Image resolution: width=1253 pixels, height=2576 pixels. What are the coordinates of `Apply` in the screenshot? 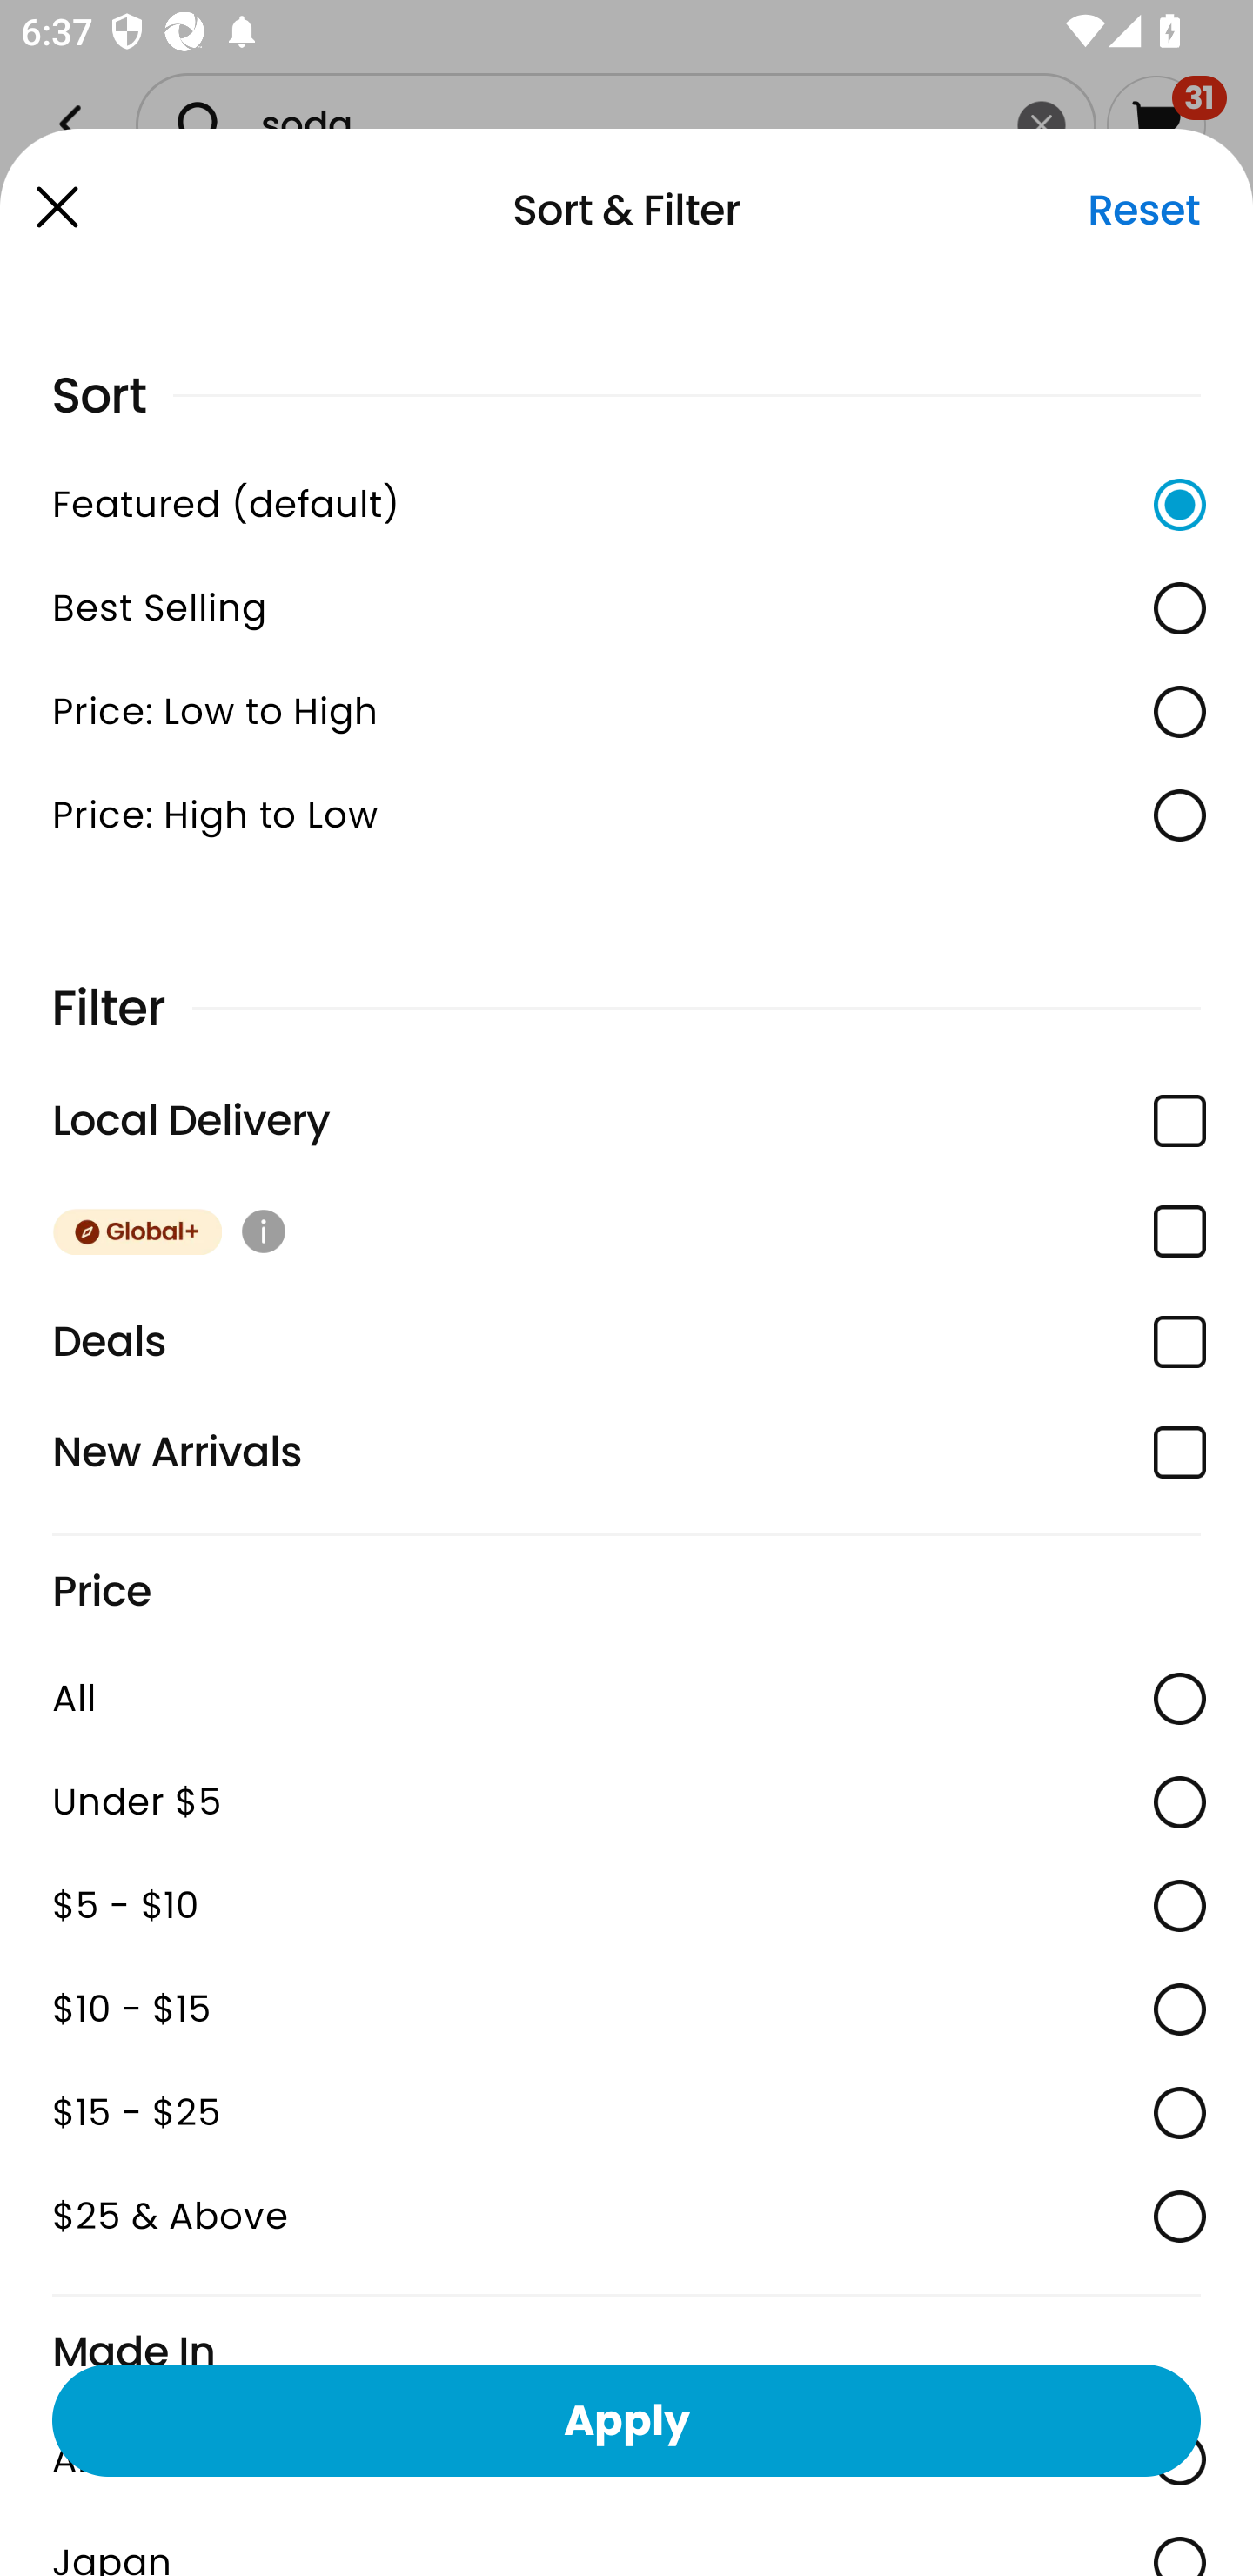 It's located at (626, 2419).